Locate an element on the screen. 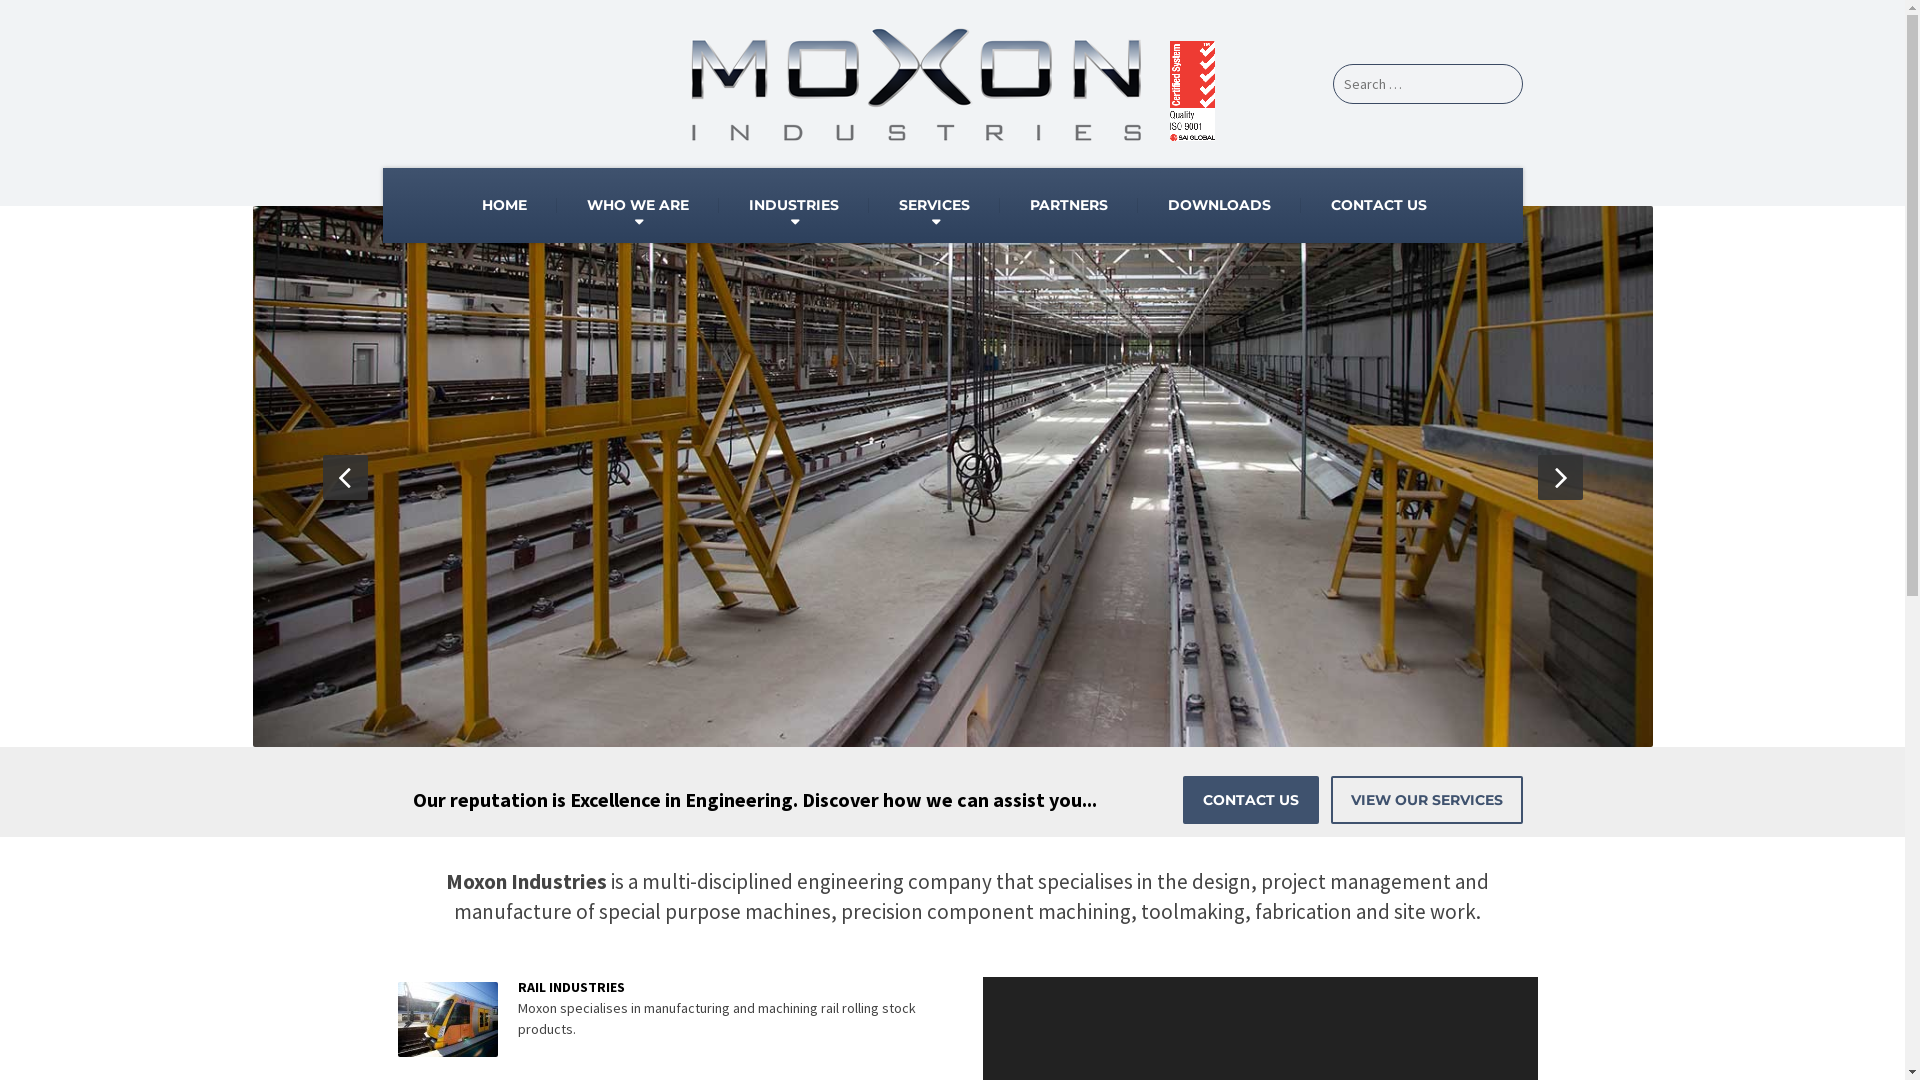 The width and height of the screenshot is (1920, 1080). RAIL INDUSTRIES is located at coordinates (572, 987).